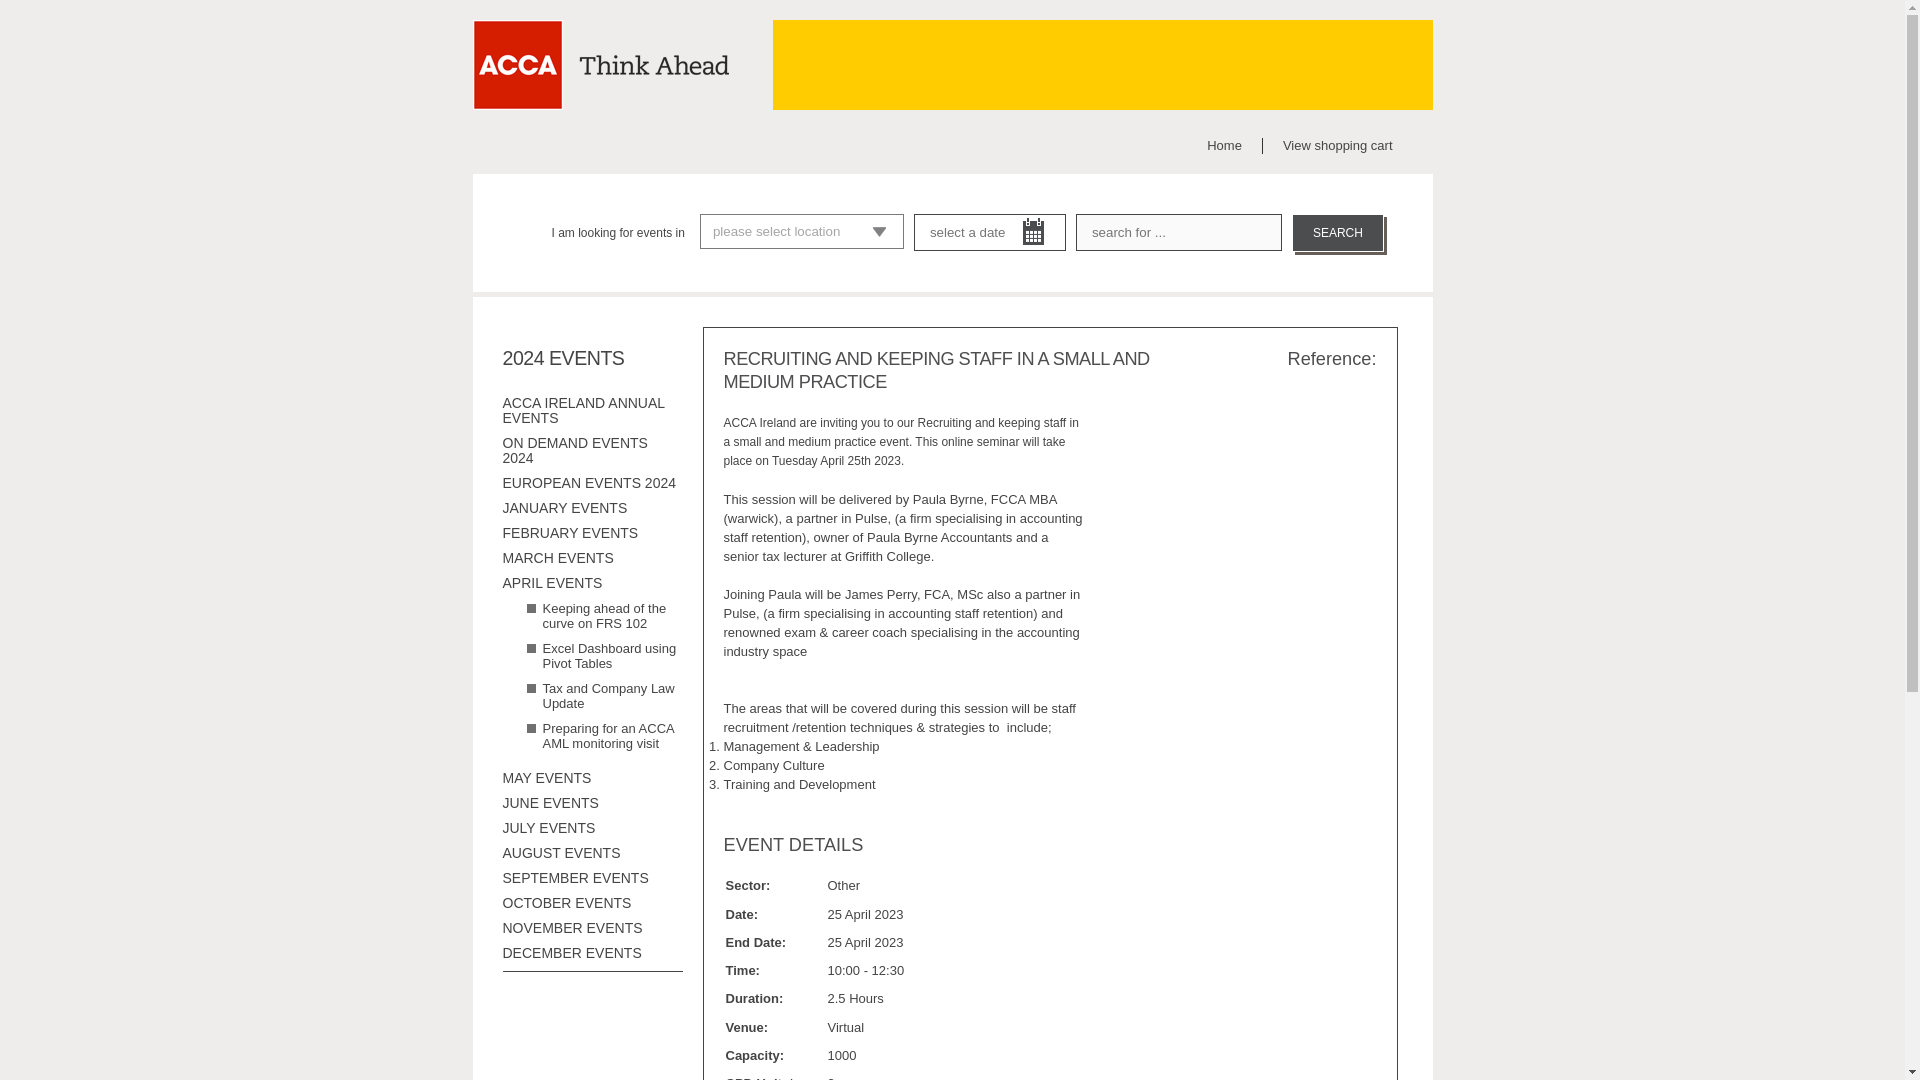 The width and height of the screenshot is (1920, 1080). I want to click on Tax and Company Law Update, so click(607, 696).